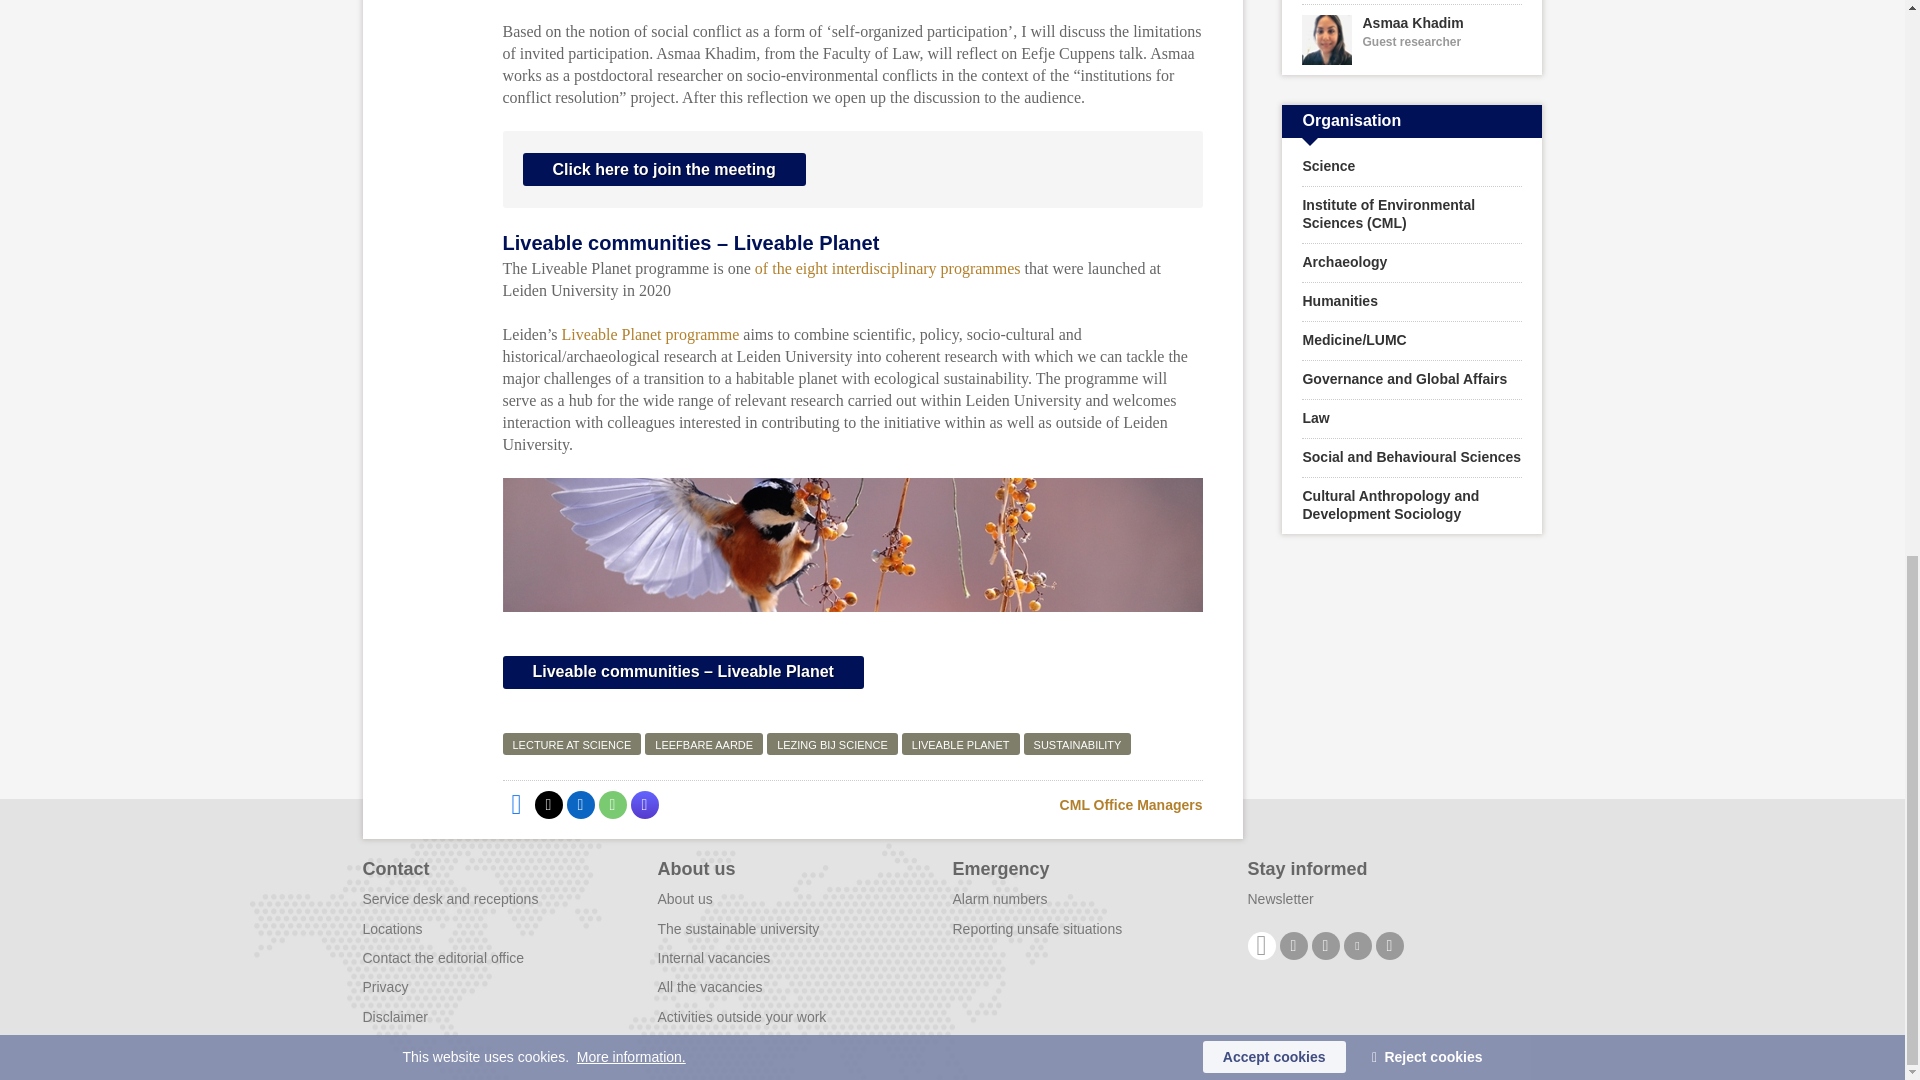 Image resolution: width=1920 pixels, height=1080 pixels. I want to click on LIVEABLE PLANET, so click(960, 744).